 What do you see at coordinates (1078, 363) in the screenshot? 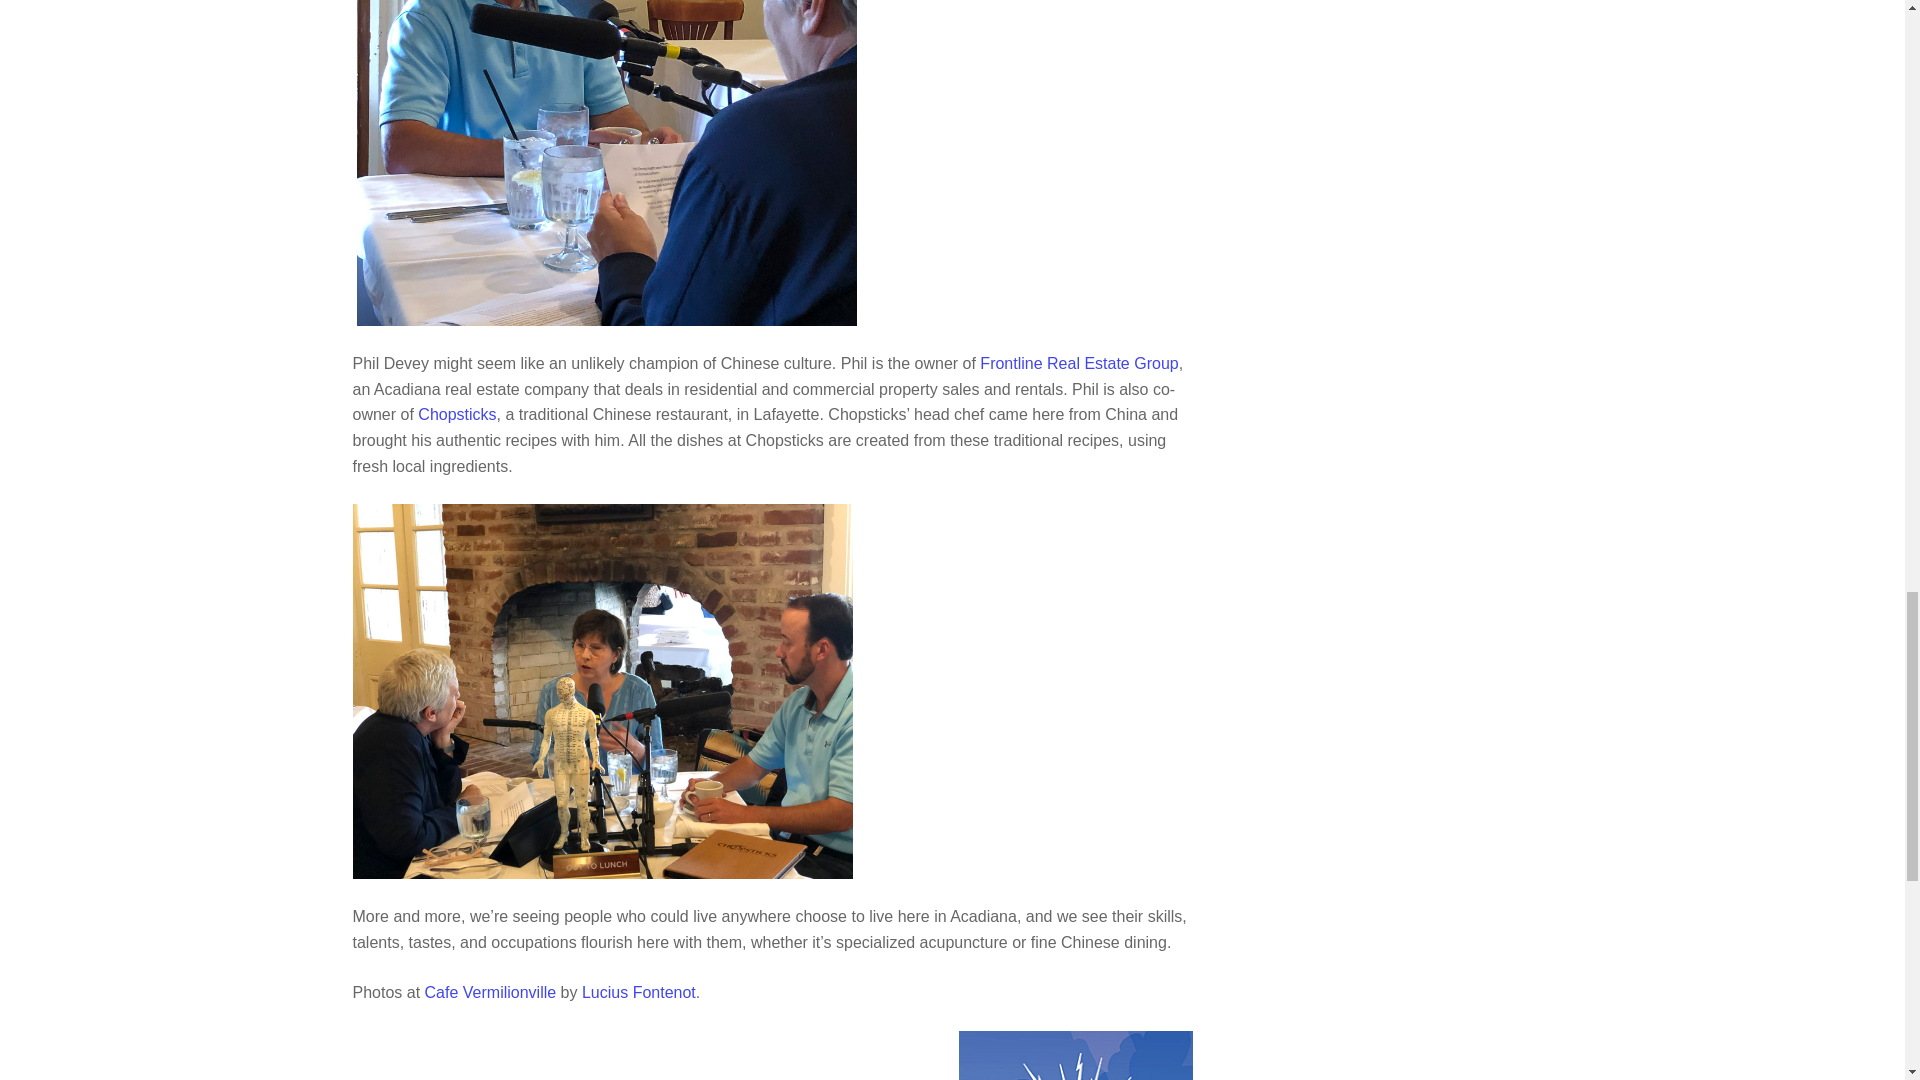
I see `Frontline Real Estate Group` at bounding box center [1078, 363].